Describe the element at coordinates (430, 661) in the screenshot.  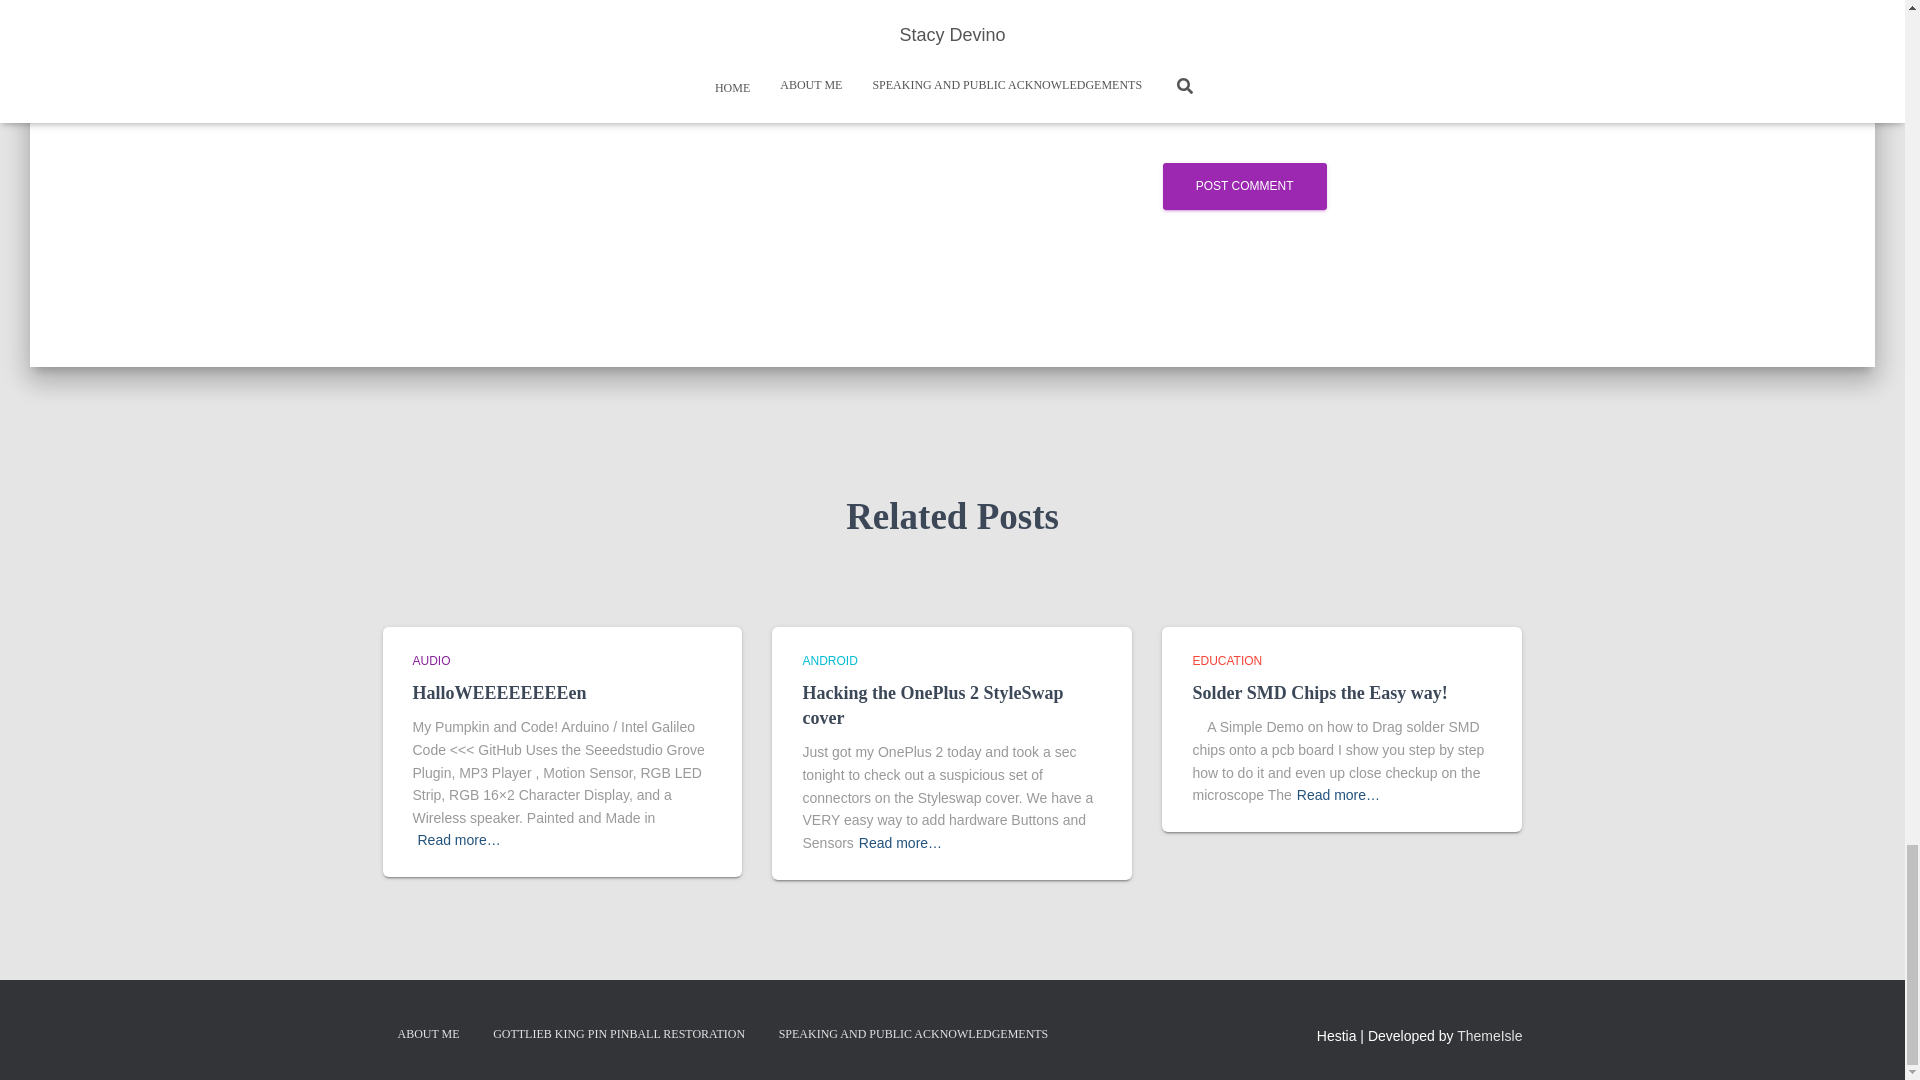
I see `AUDIO` at that location.